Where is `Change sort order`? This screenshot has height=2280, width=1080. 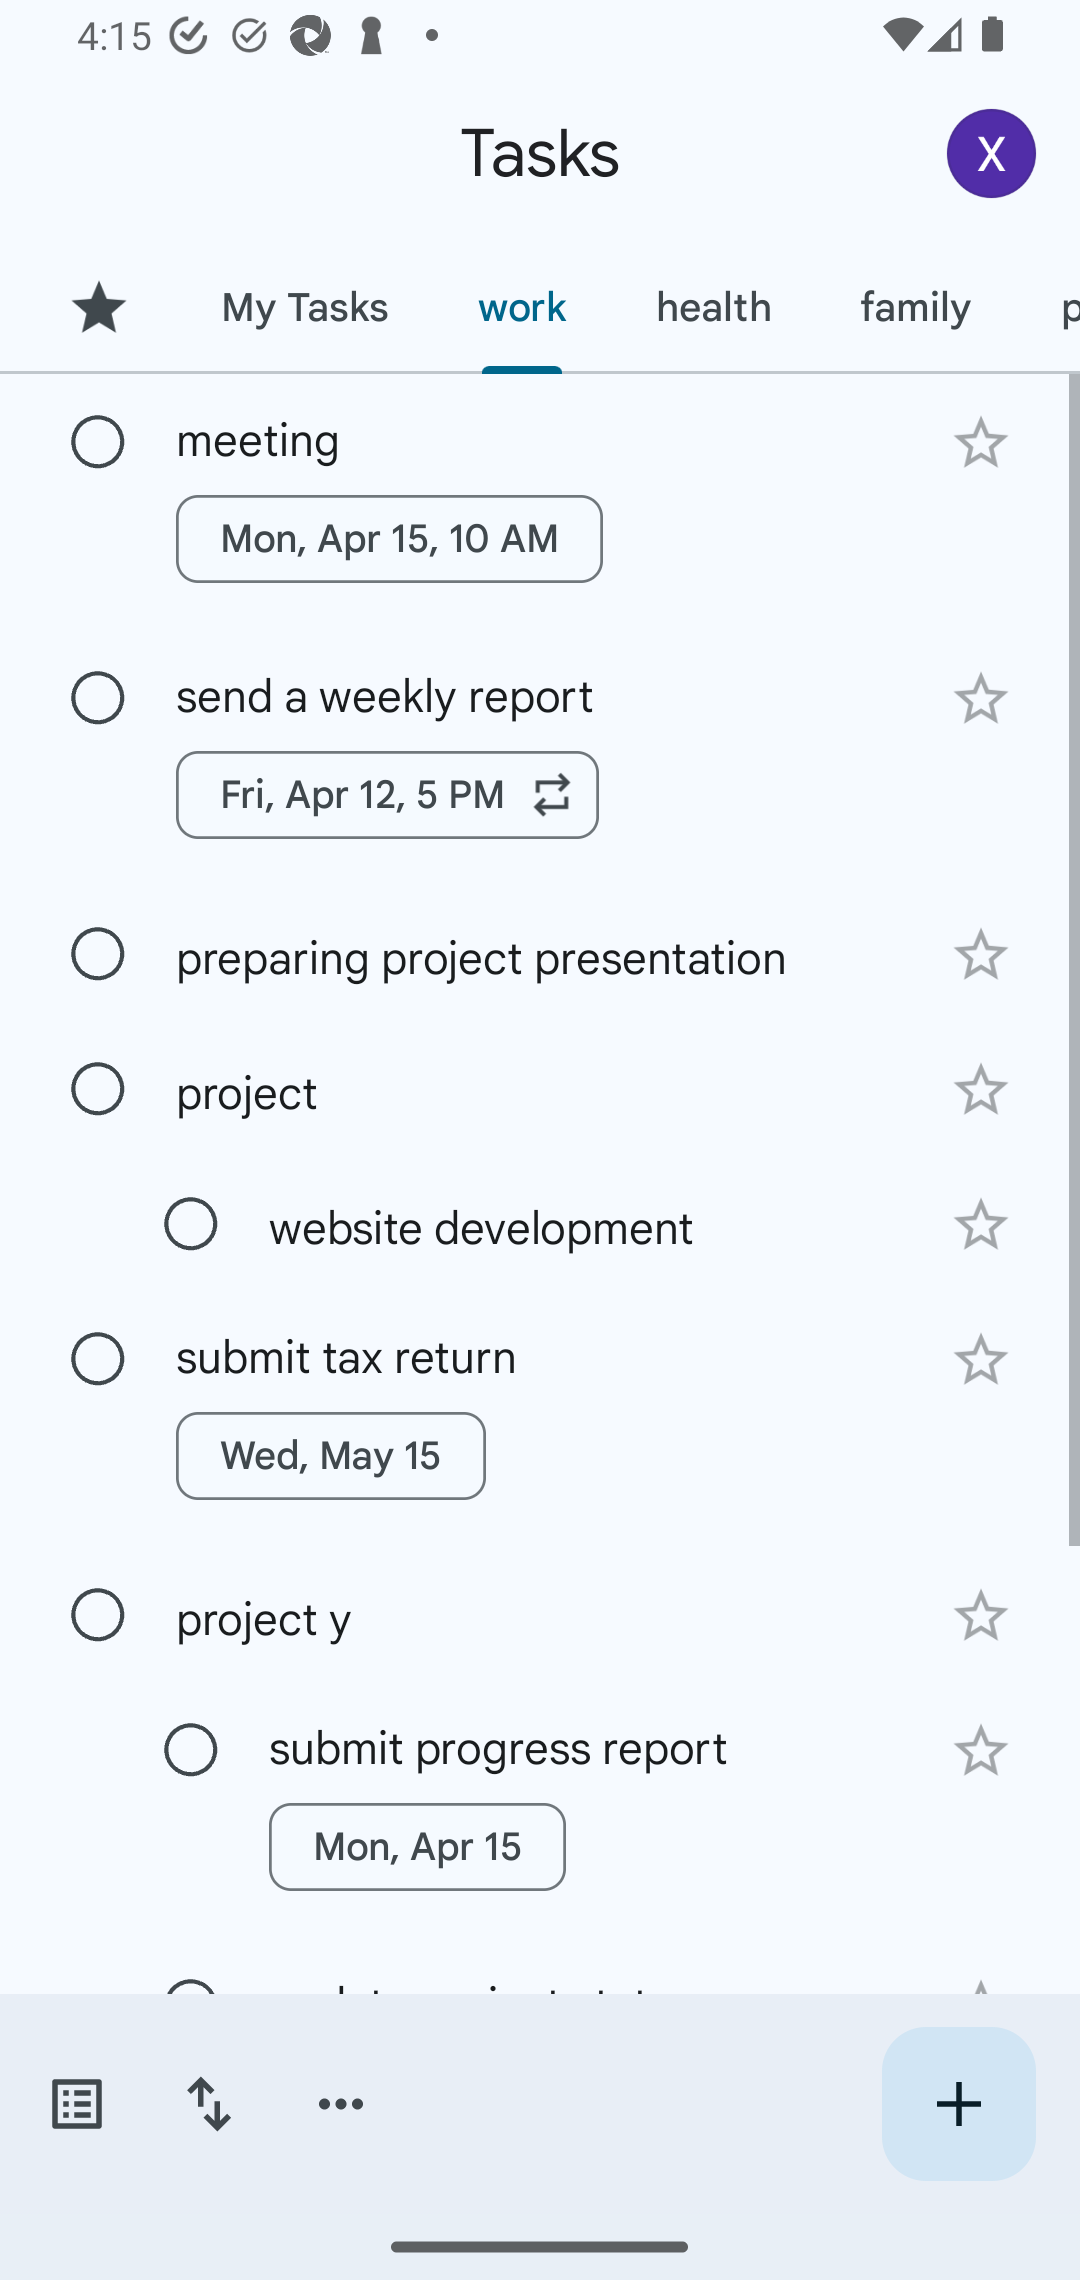
Change sort order is located at coordinates (208, 2104).